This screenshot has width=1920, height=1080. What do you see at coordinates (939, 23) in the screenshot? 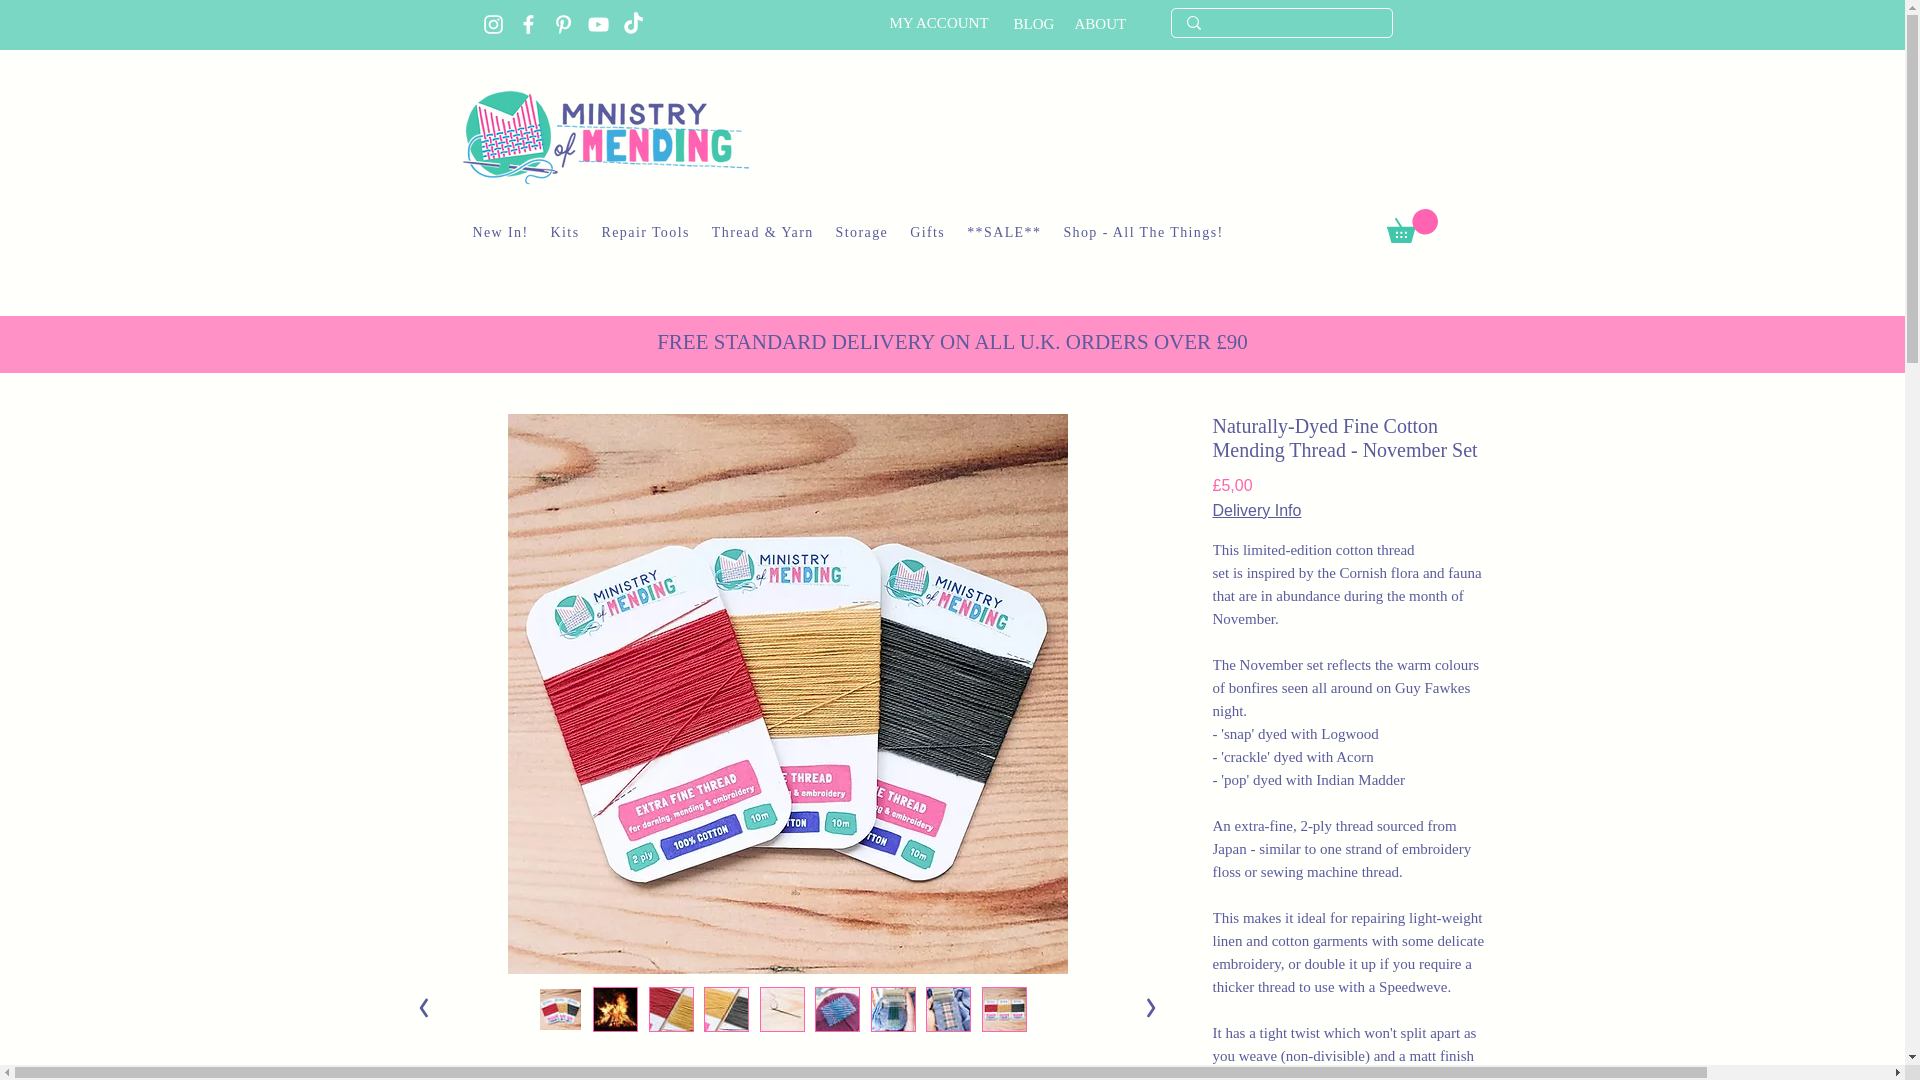
I see `MY ACCOUNT` at bounding box center [939, 23].